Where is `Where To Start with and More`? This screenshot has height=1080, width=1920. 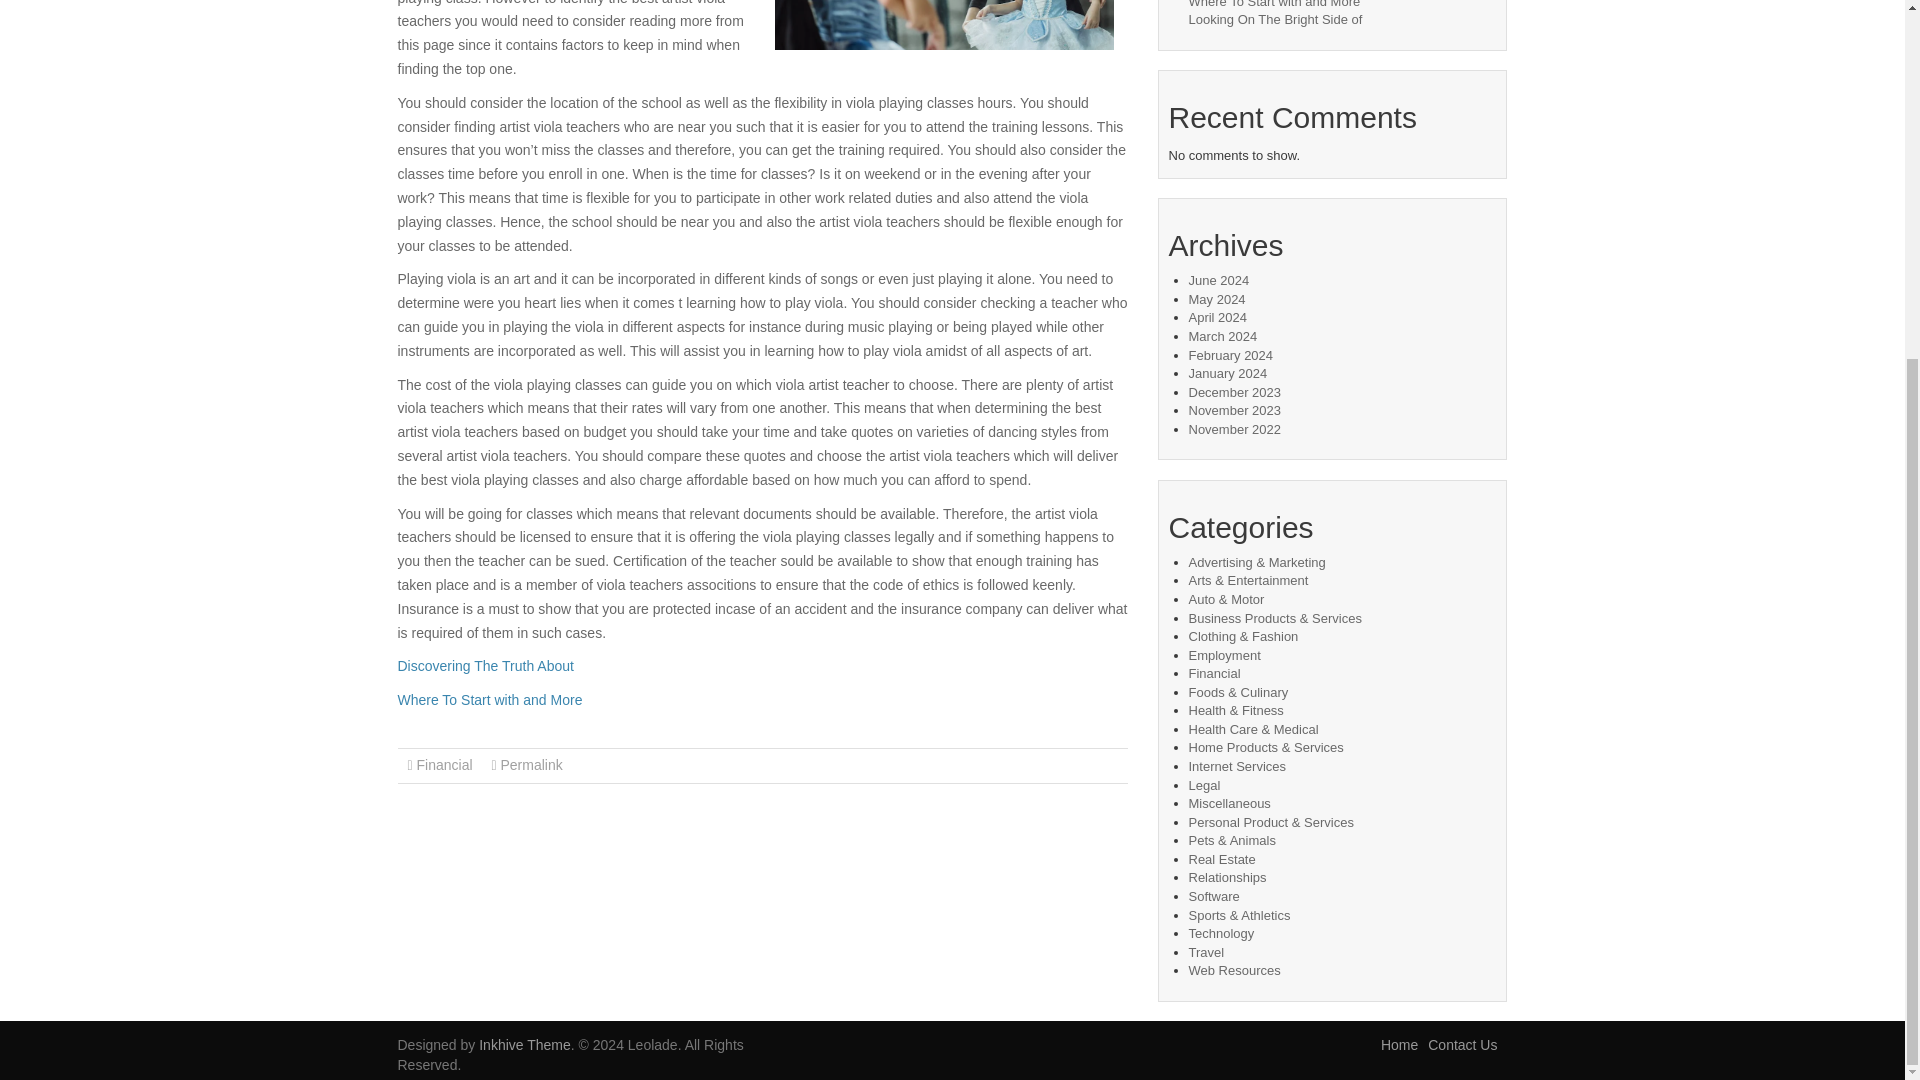
Where To Start with and More is located at coordinates (490, 700).